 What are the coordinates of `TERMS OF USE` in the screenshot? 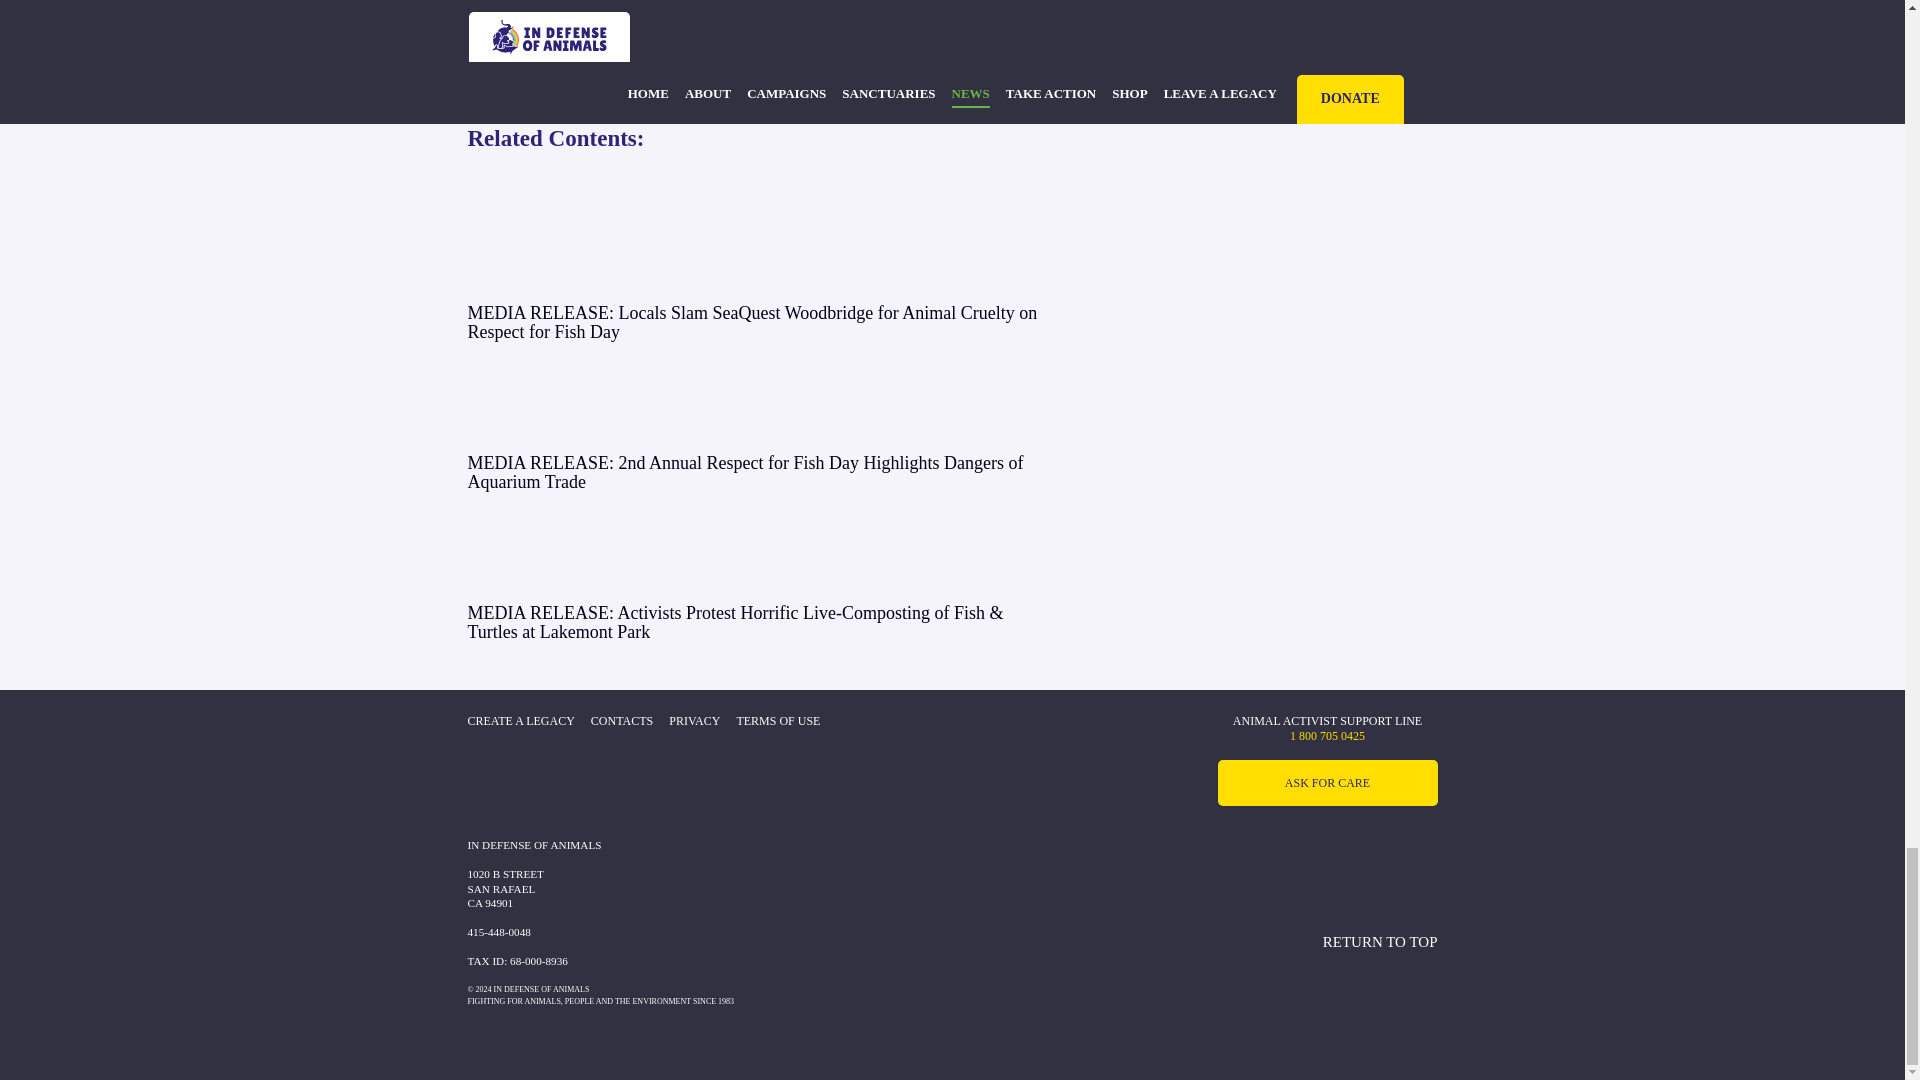 It's located at (777, 723).